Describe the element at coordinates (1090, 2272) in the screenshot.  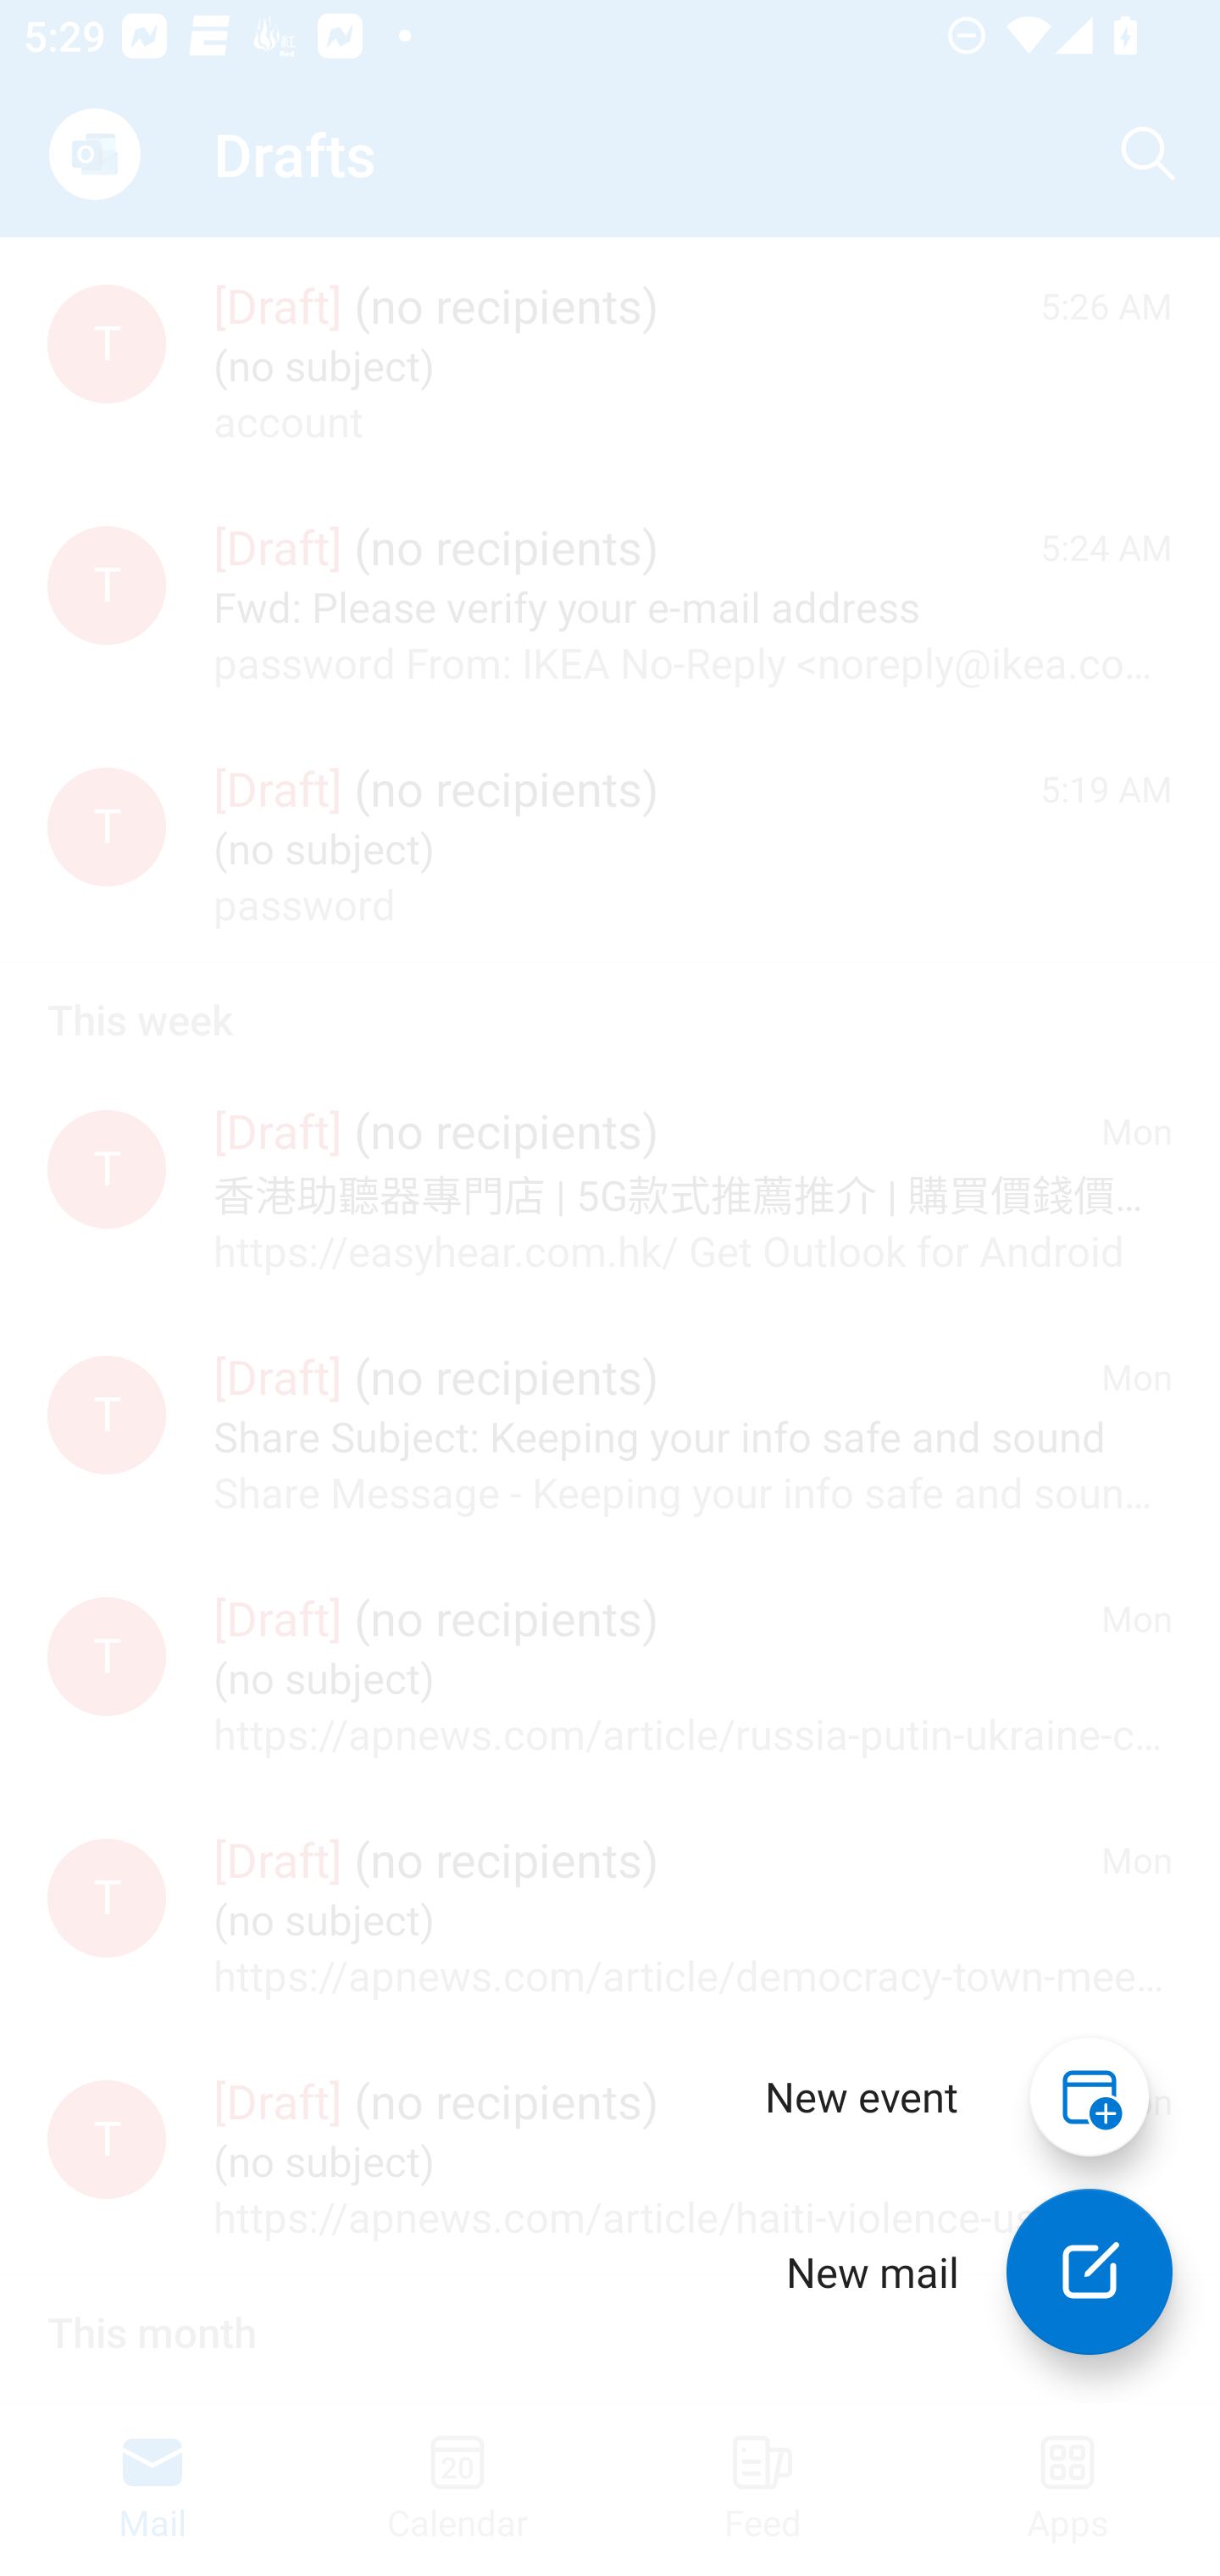
I see `New mail` at that location.